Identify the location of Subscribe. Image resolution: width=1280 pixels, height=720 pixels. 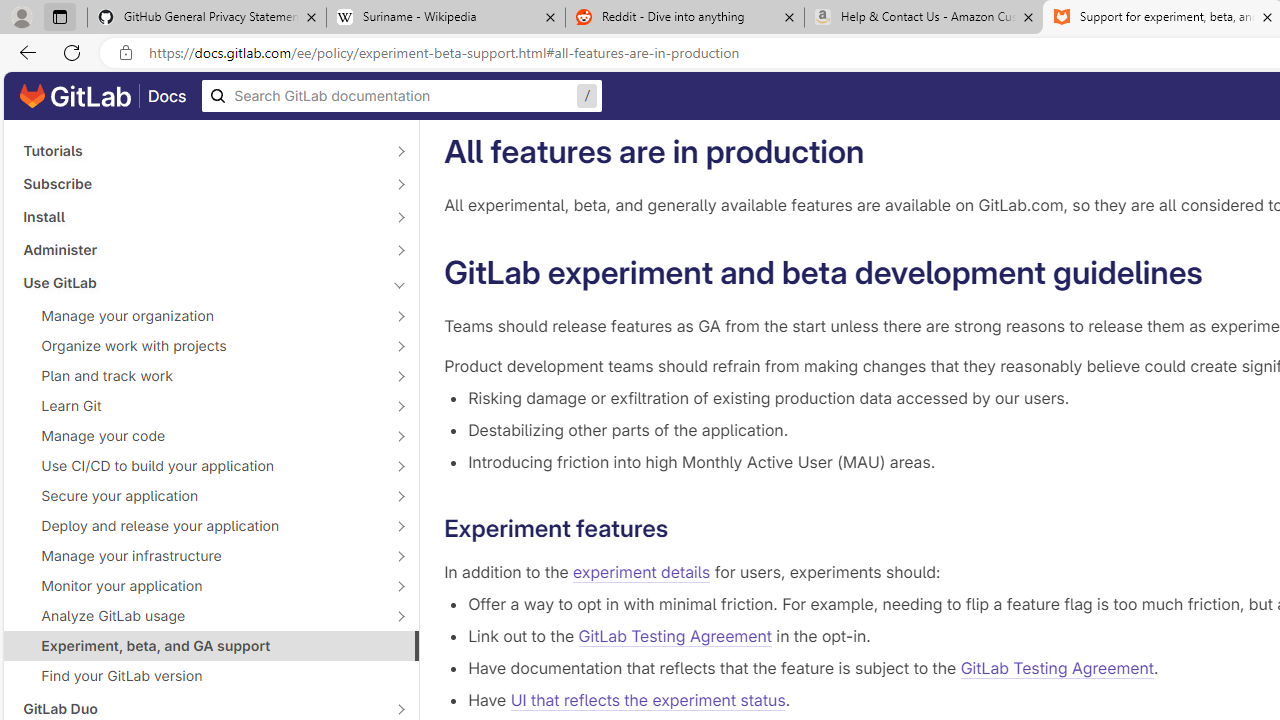
(200, 184).